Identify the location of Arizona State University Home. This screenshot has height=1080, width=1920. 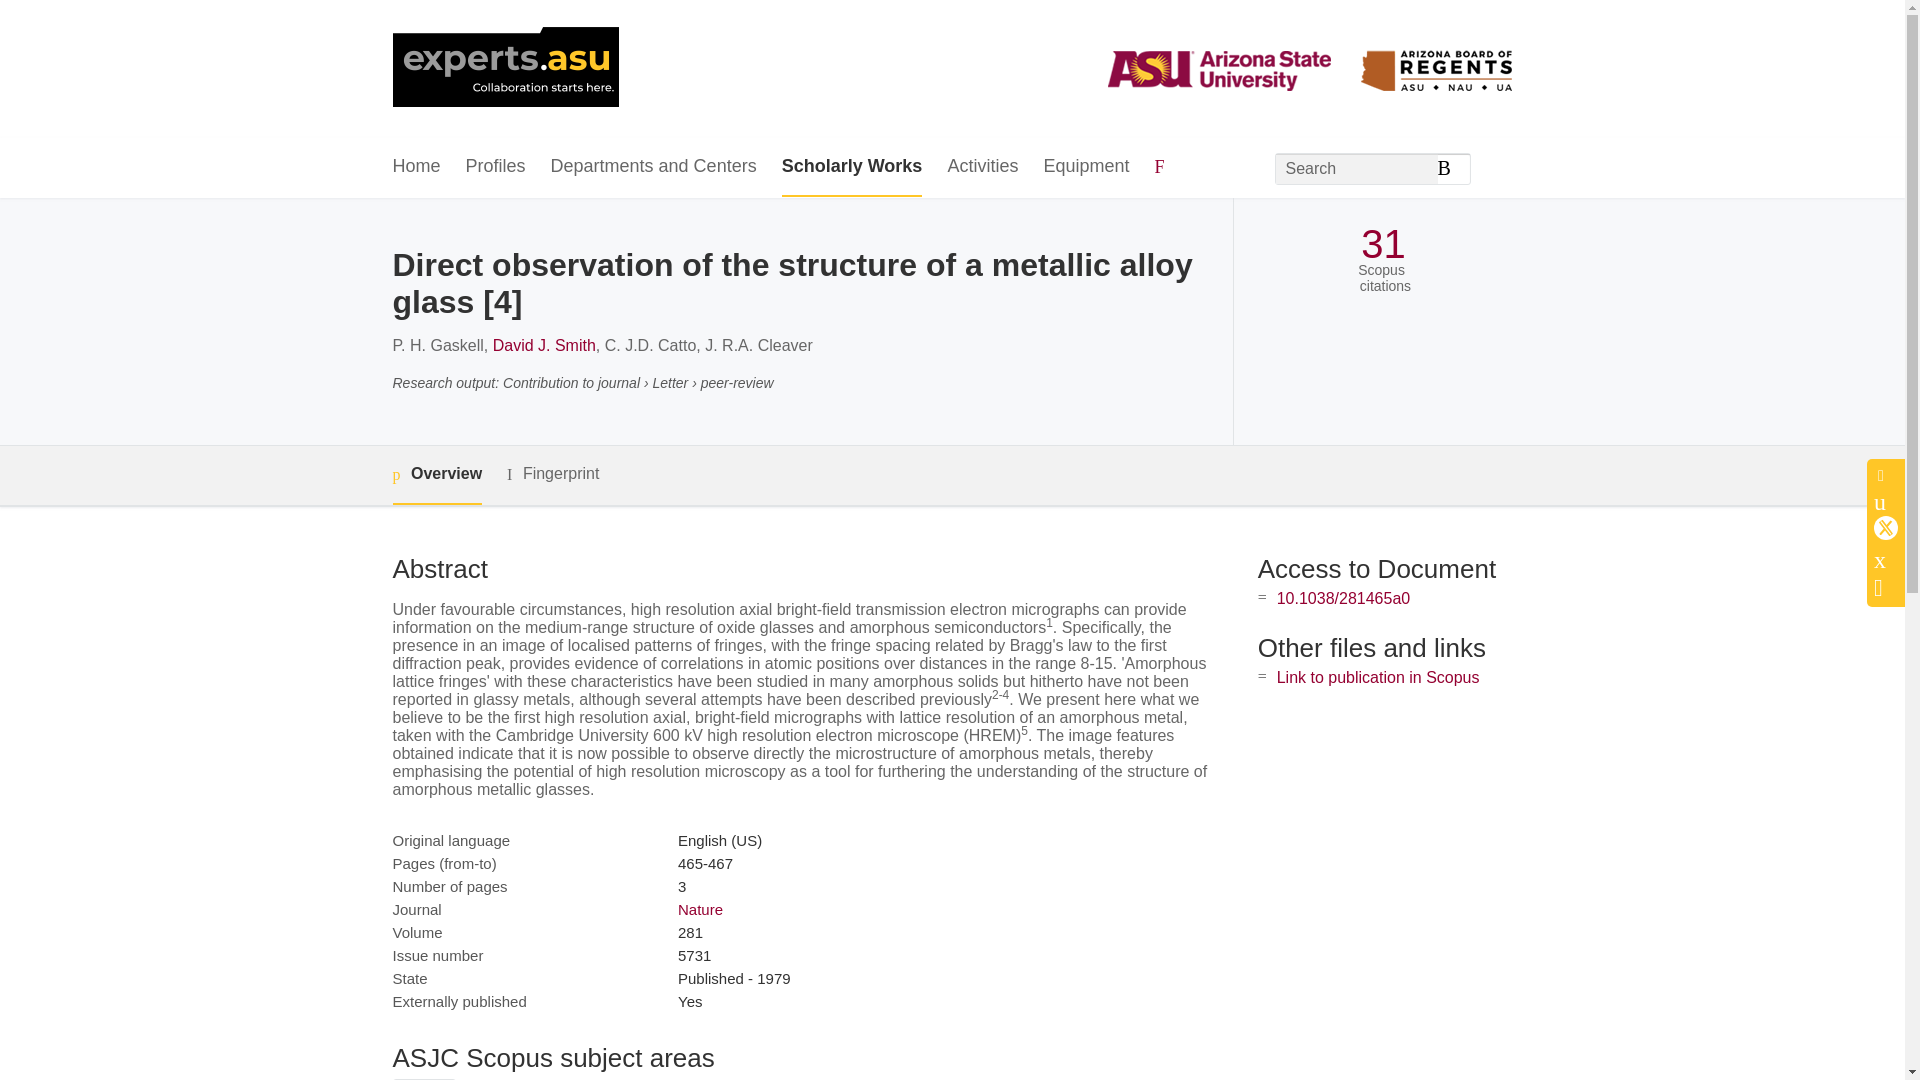
(504, 69).